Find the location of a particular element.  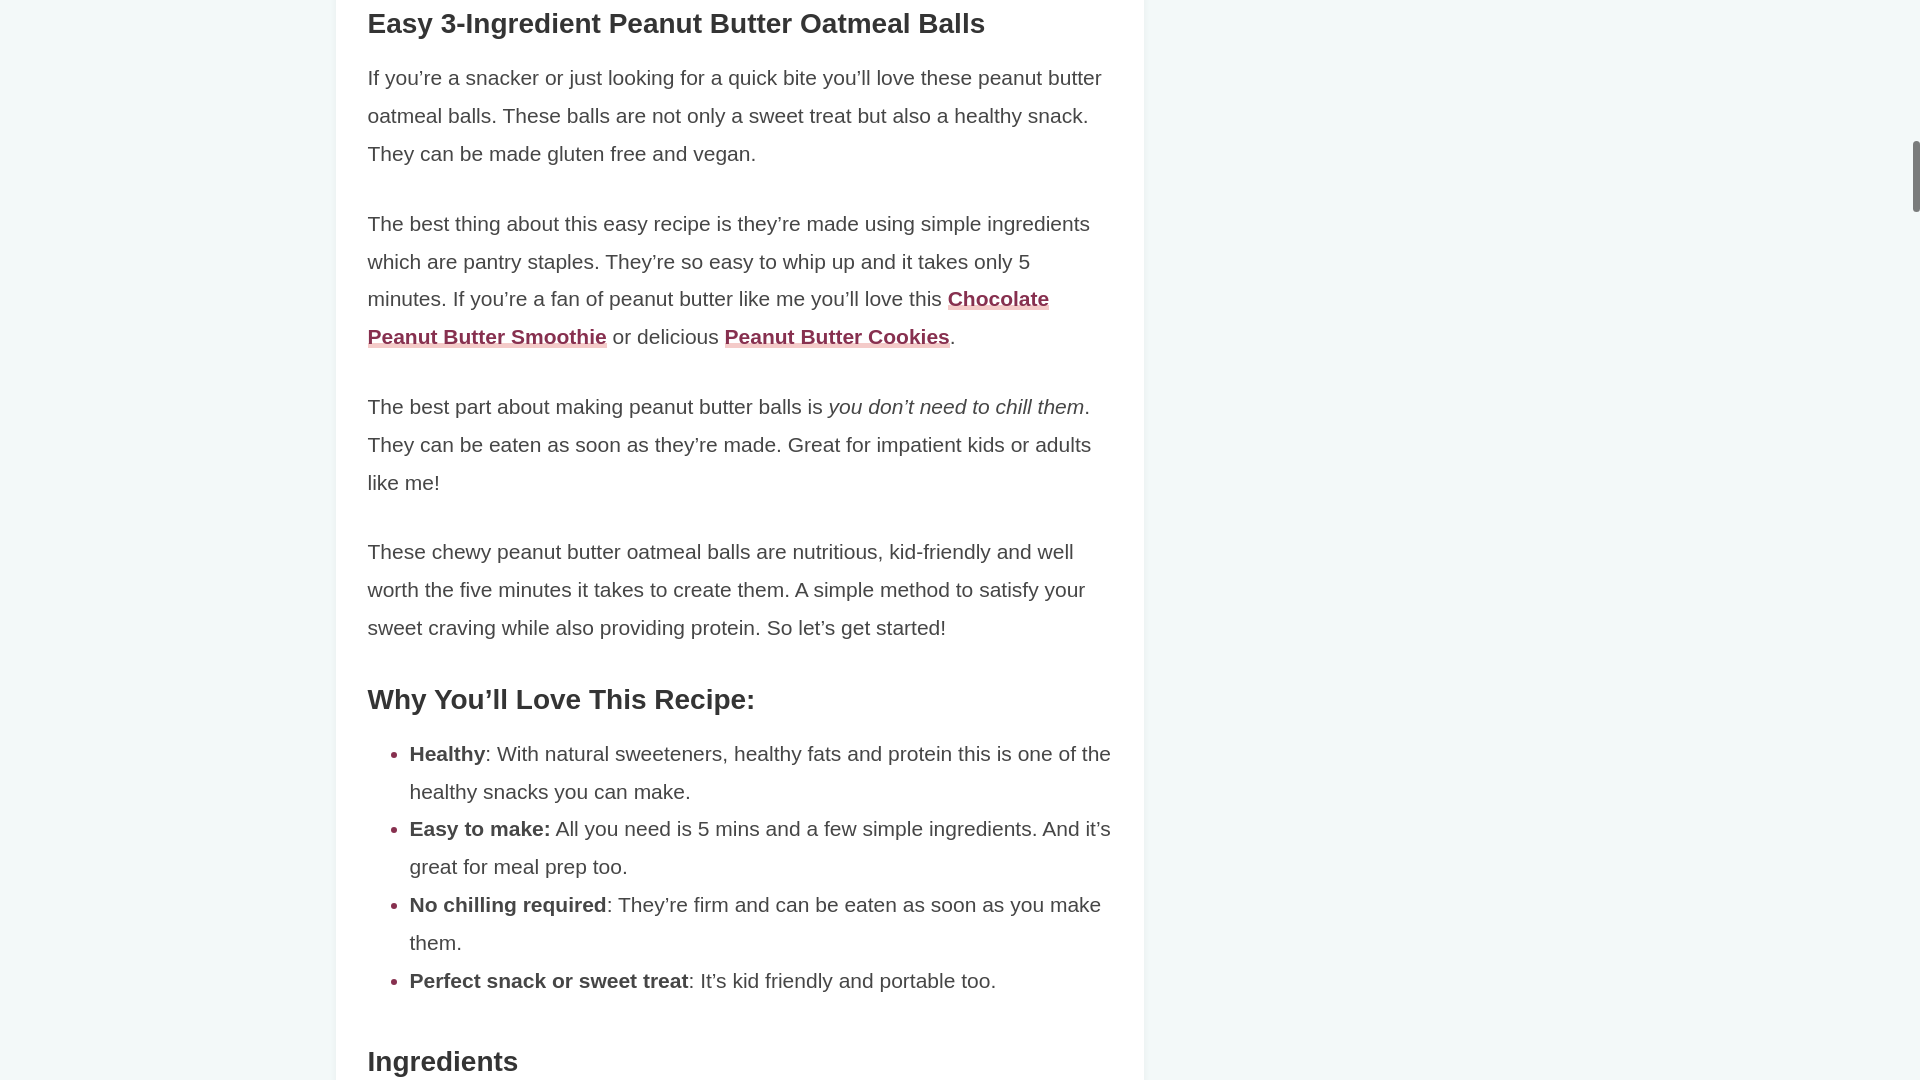

Recipe is located at coordinates (468, 135).